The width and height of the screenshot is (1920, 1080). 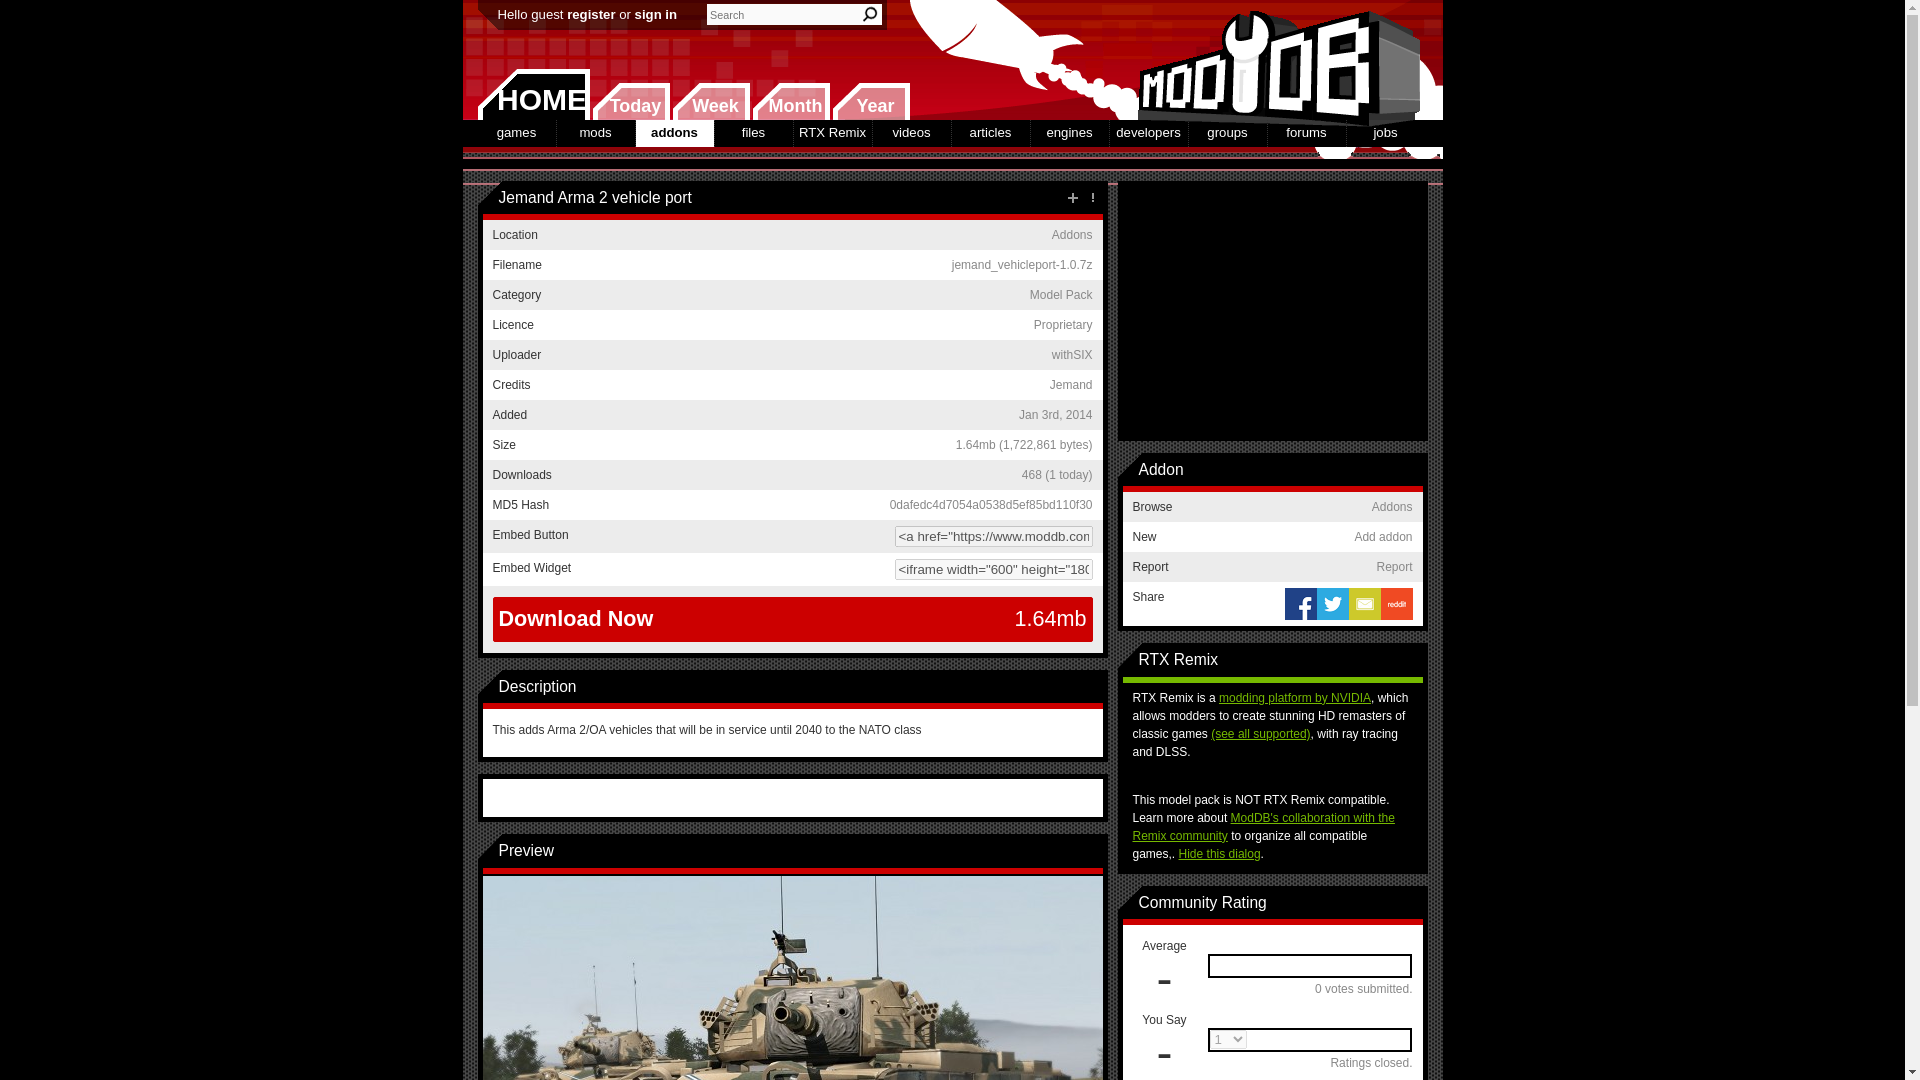 What do you see at coordinates (752, 132) in the screenshot?
I see `files` at bounding box center [752, 132].